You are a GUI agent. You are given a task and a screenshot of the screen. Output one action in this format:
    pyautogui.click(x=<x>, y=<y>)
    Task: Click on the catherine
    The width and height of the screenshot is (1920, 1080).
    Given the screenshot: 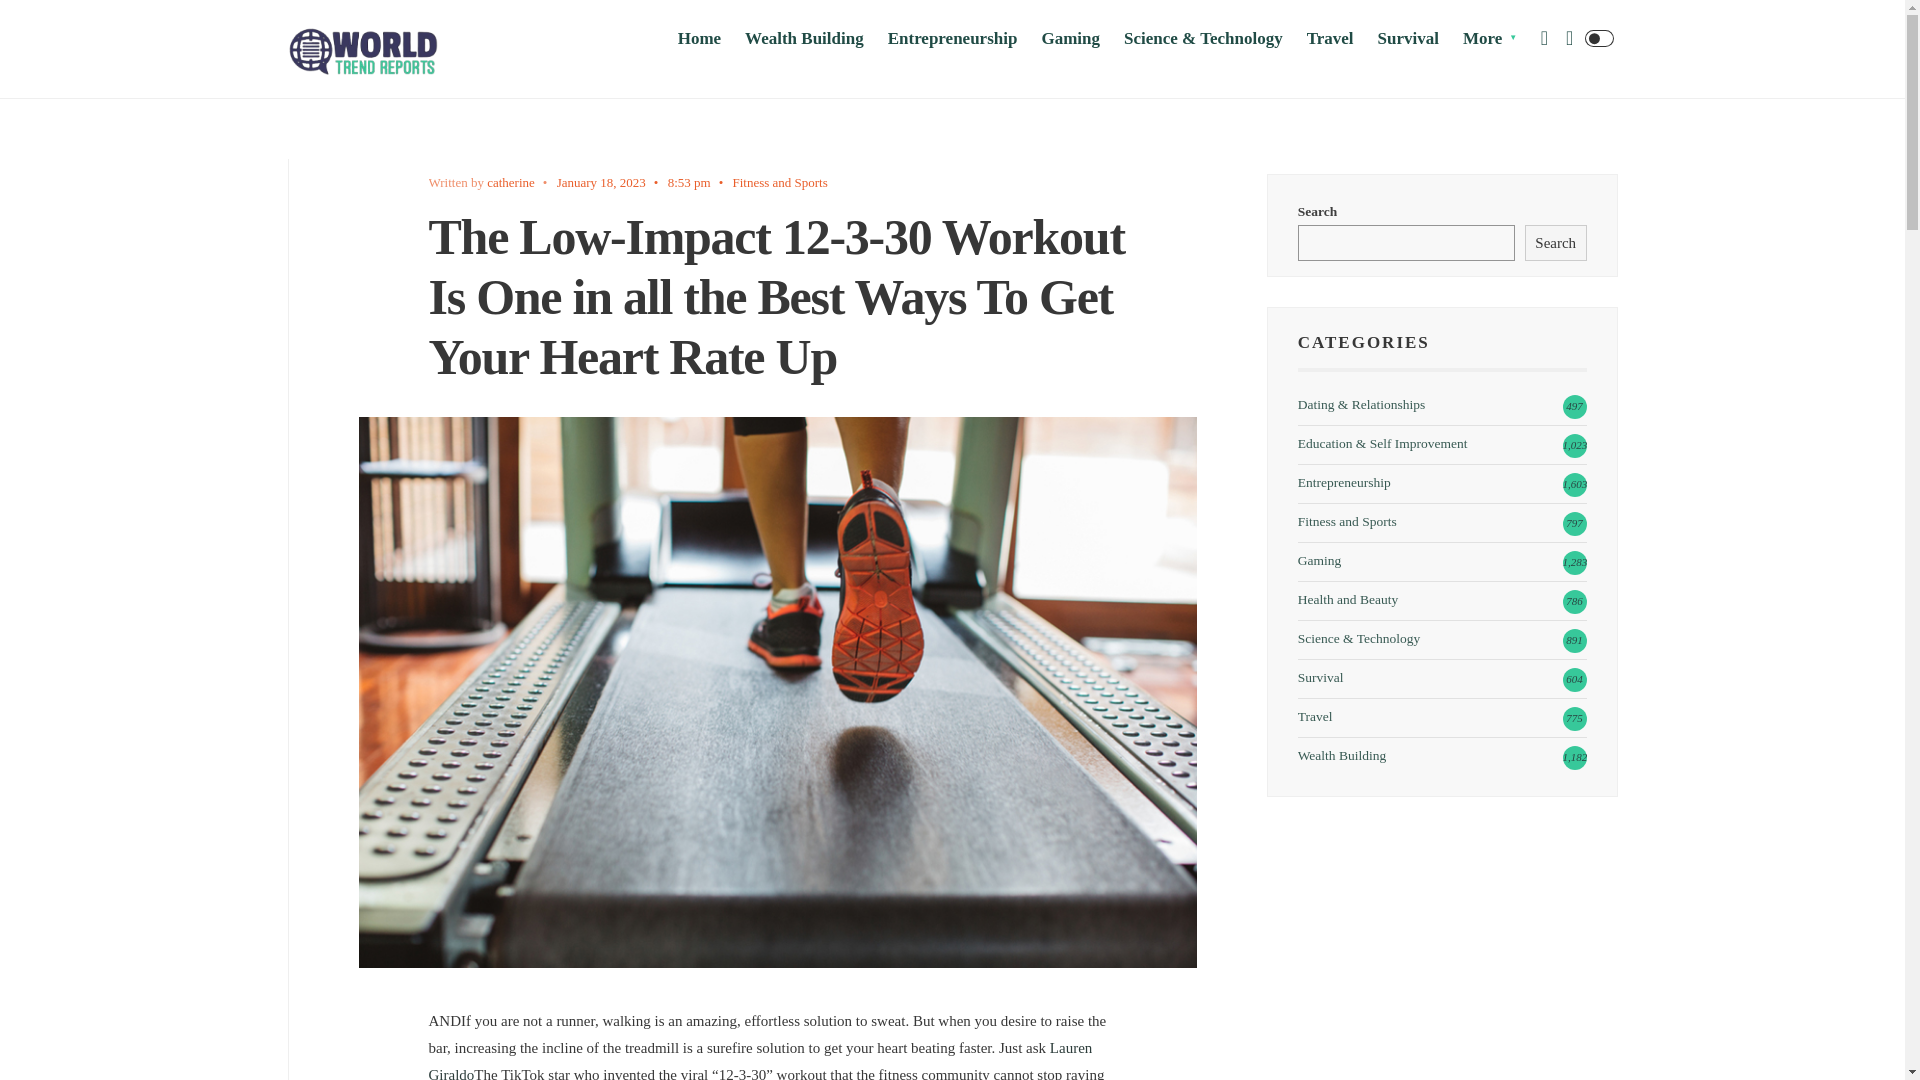 What is the action you would take?
    pyautogui.click(x=511, y=182)
    